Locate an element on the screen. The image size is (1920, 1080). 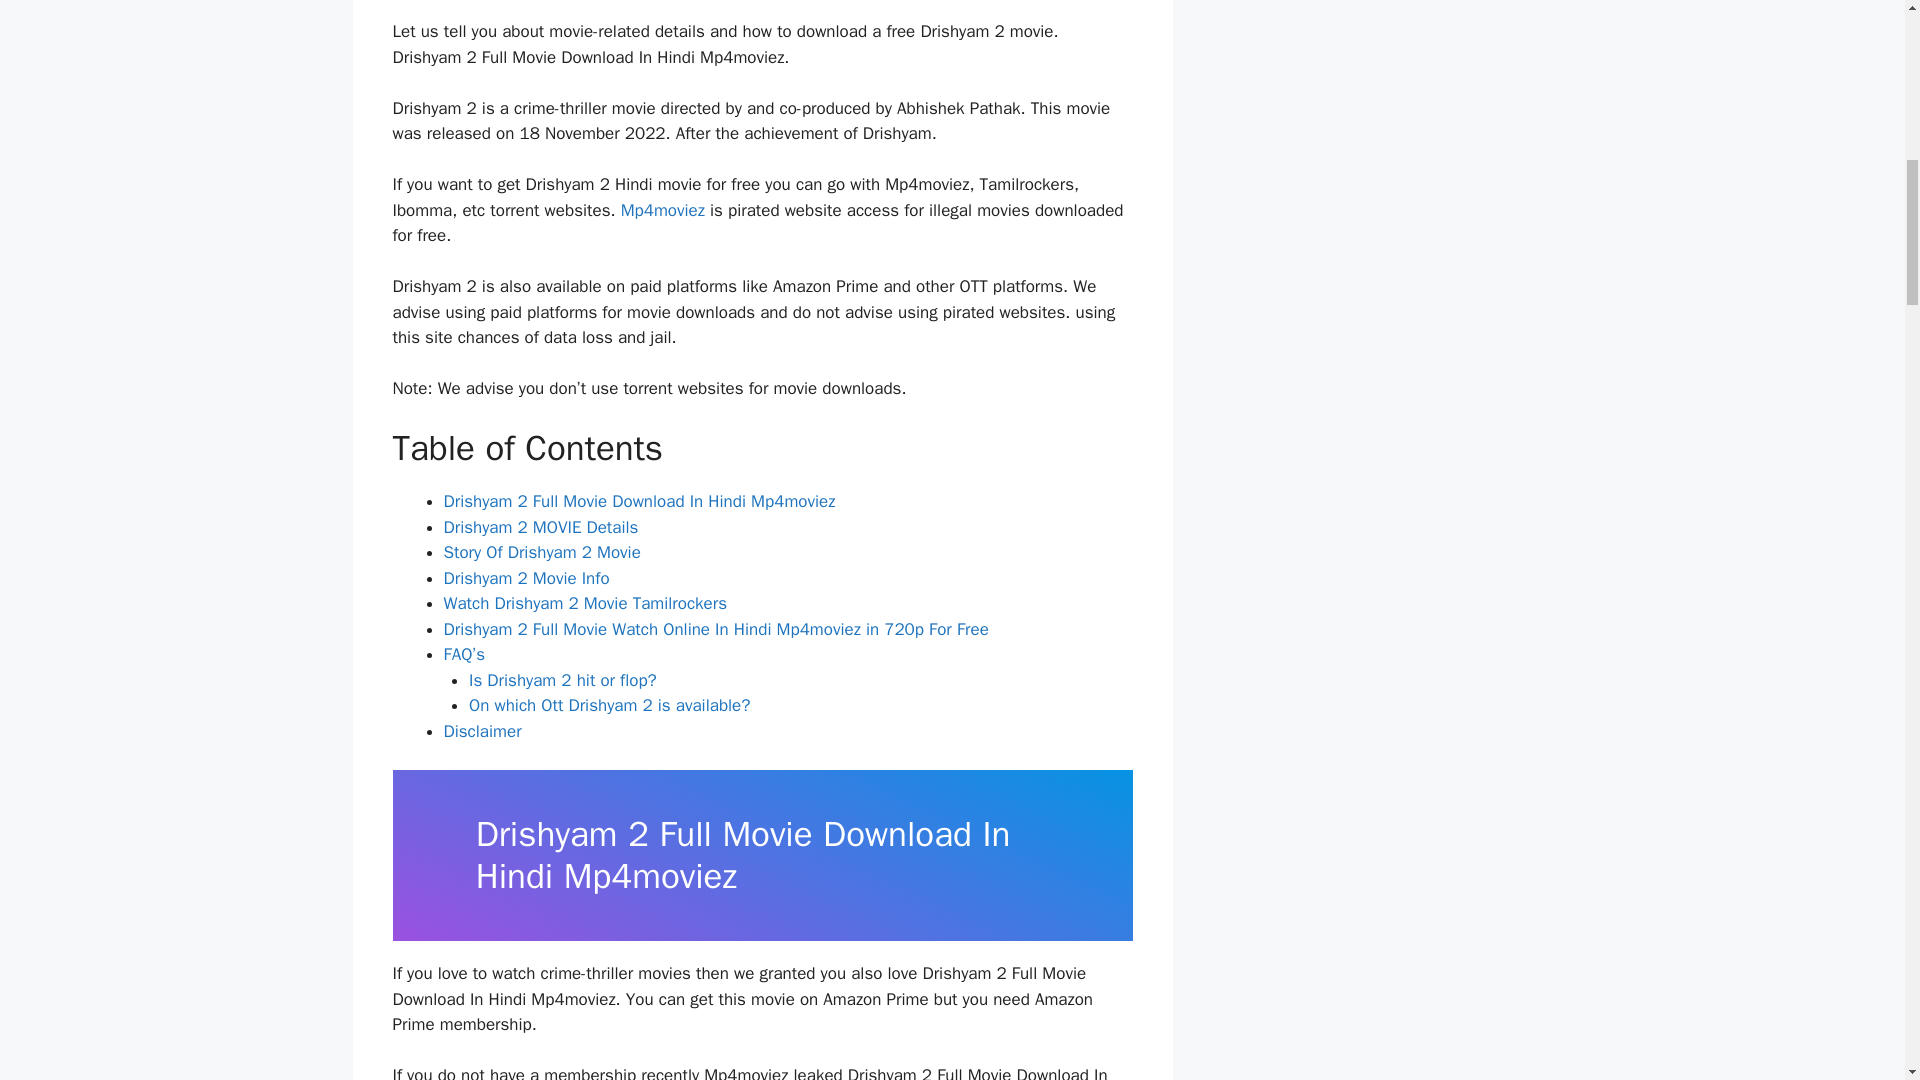
Drishyam 2 Movie Info is located at coordinates (526, 578).